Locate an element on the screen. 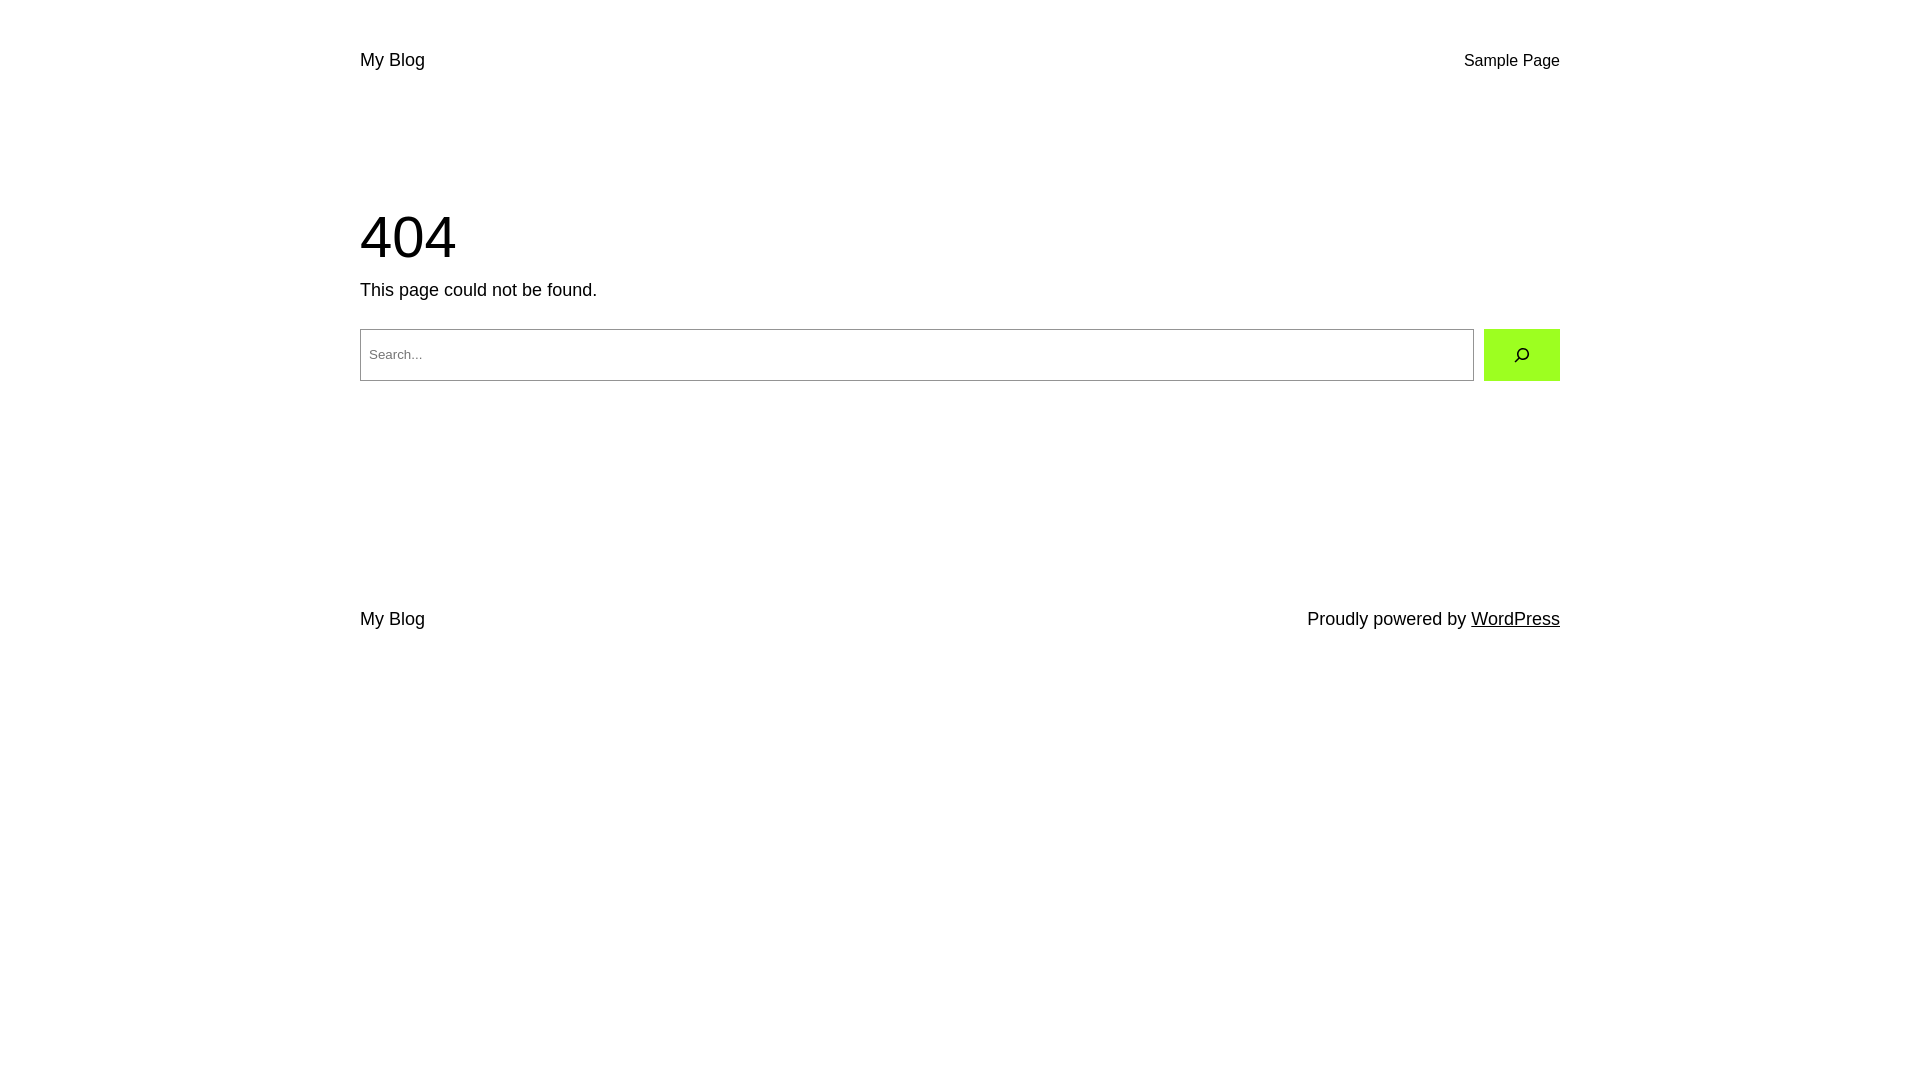 This screenshot has width=1920, height=1080. Sample Page is located at coordinates (1512, 61).